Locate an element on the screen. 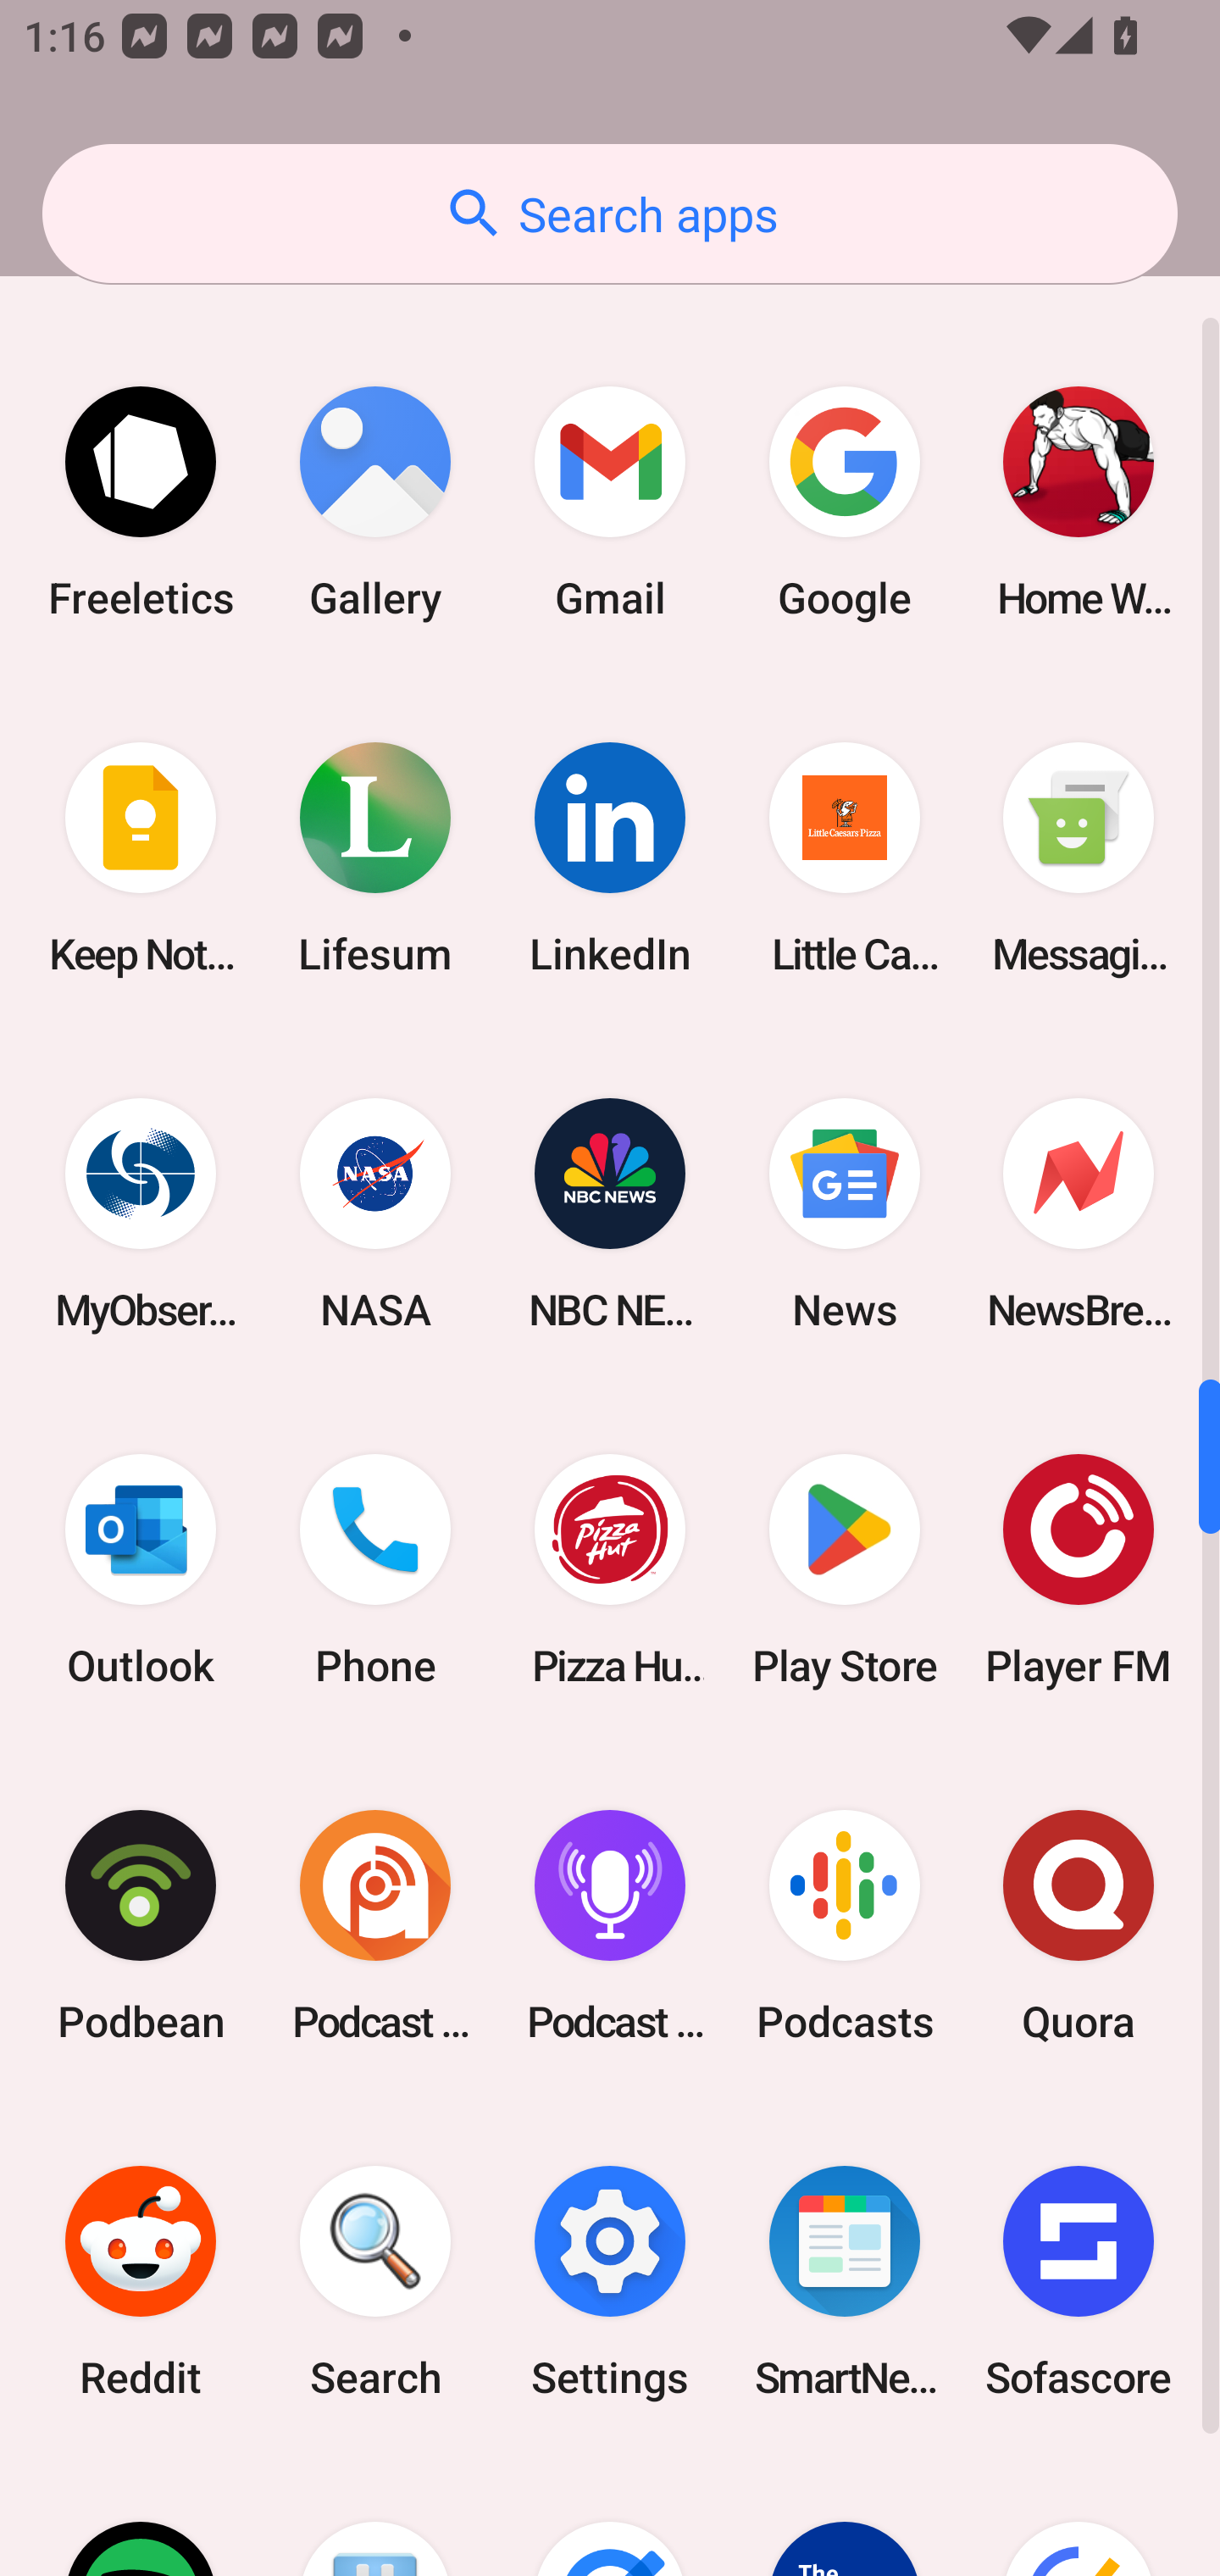    Search apps is located at coordinates (610, 214).